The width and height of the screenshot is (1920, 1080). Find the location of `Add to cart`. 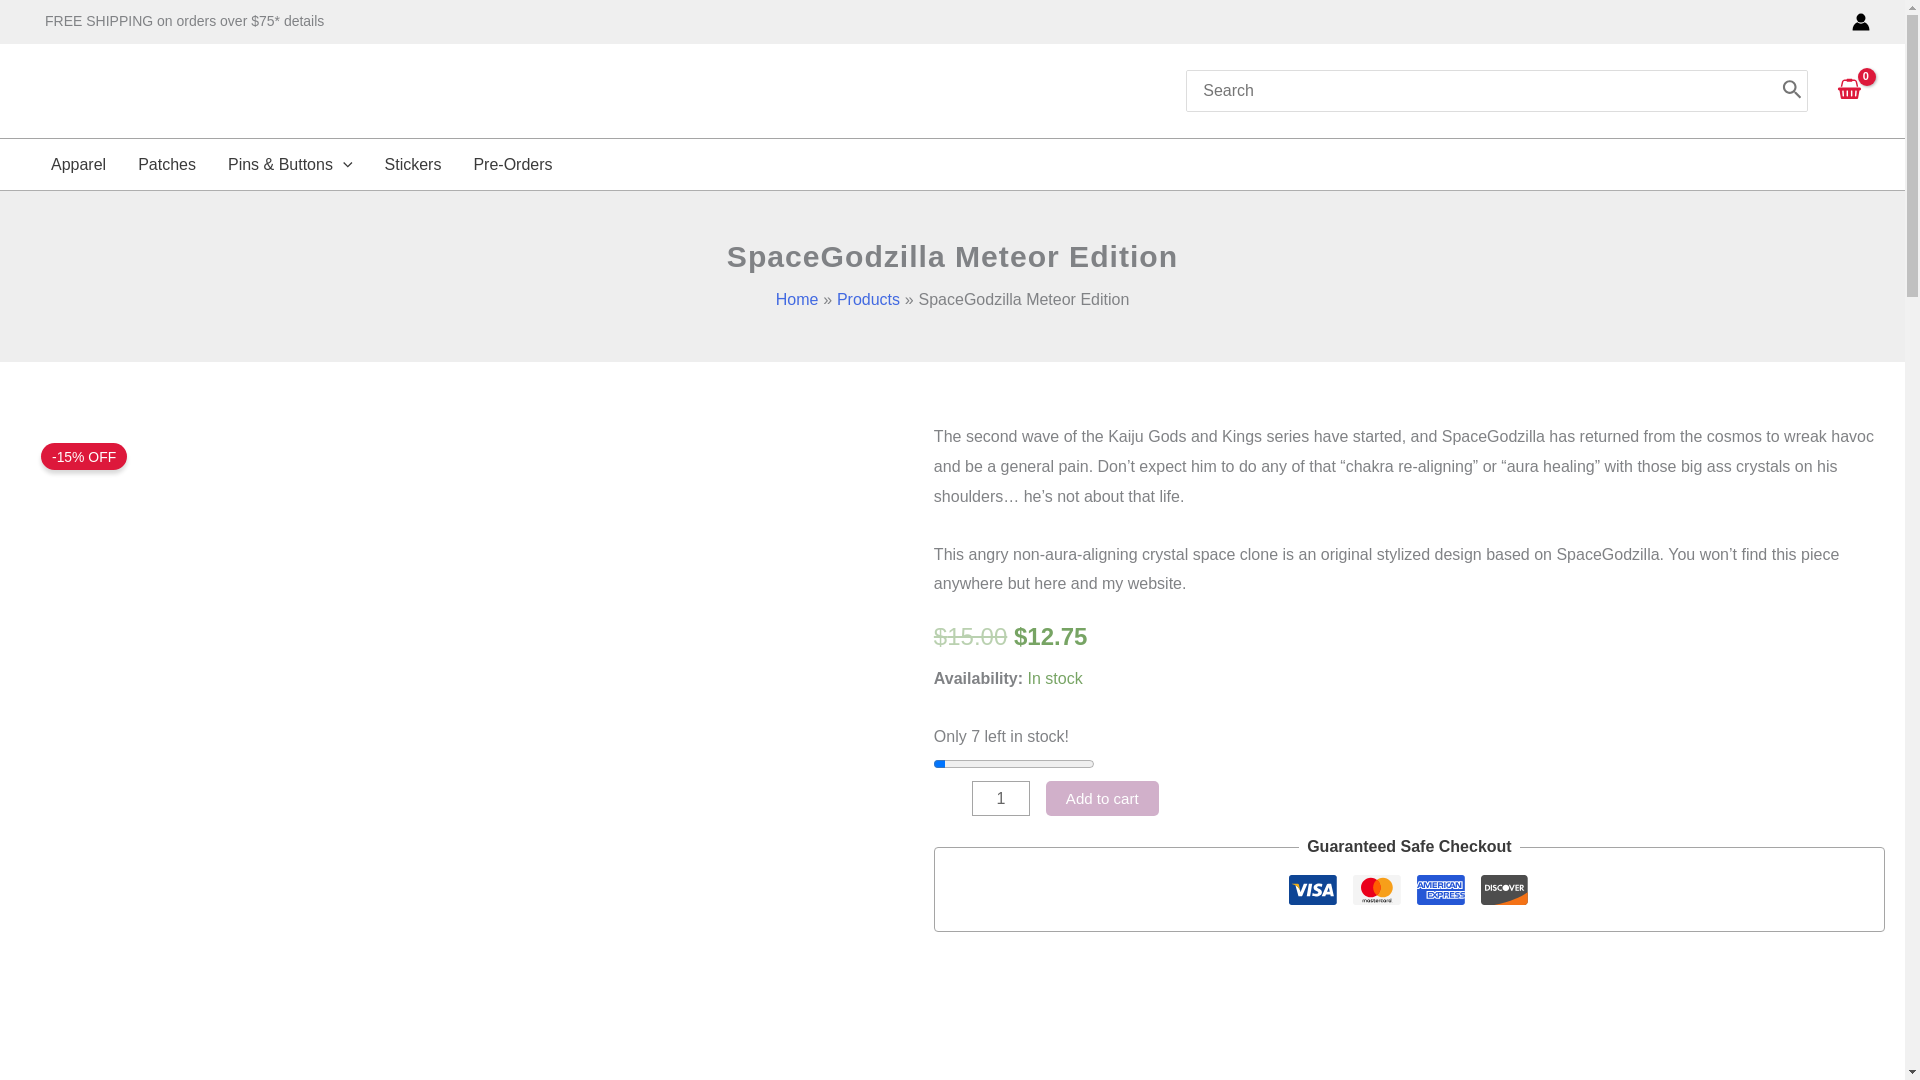

Add to cart is located at coordinates (1102, 798).